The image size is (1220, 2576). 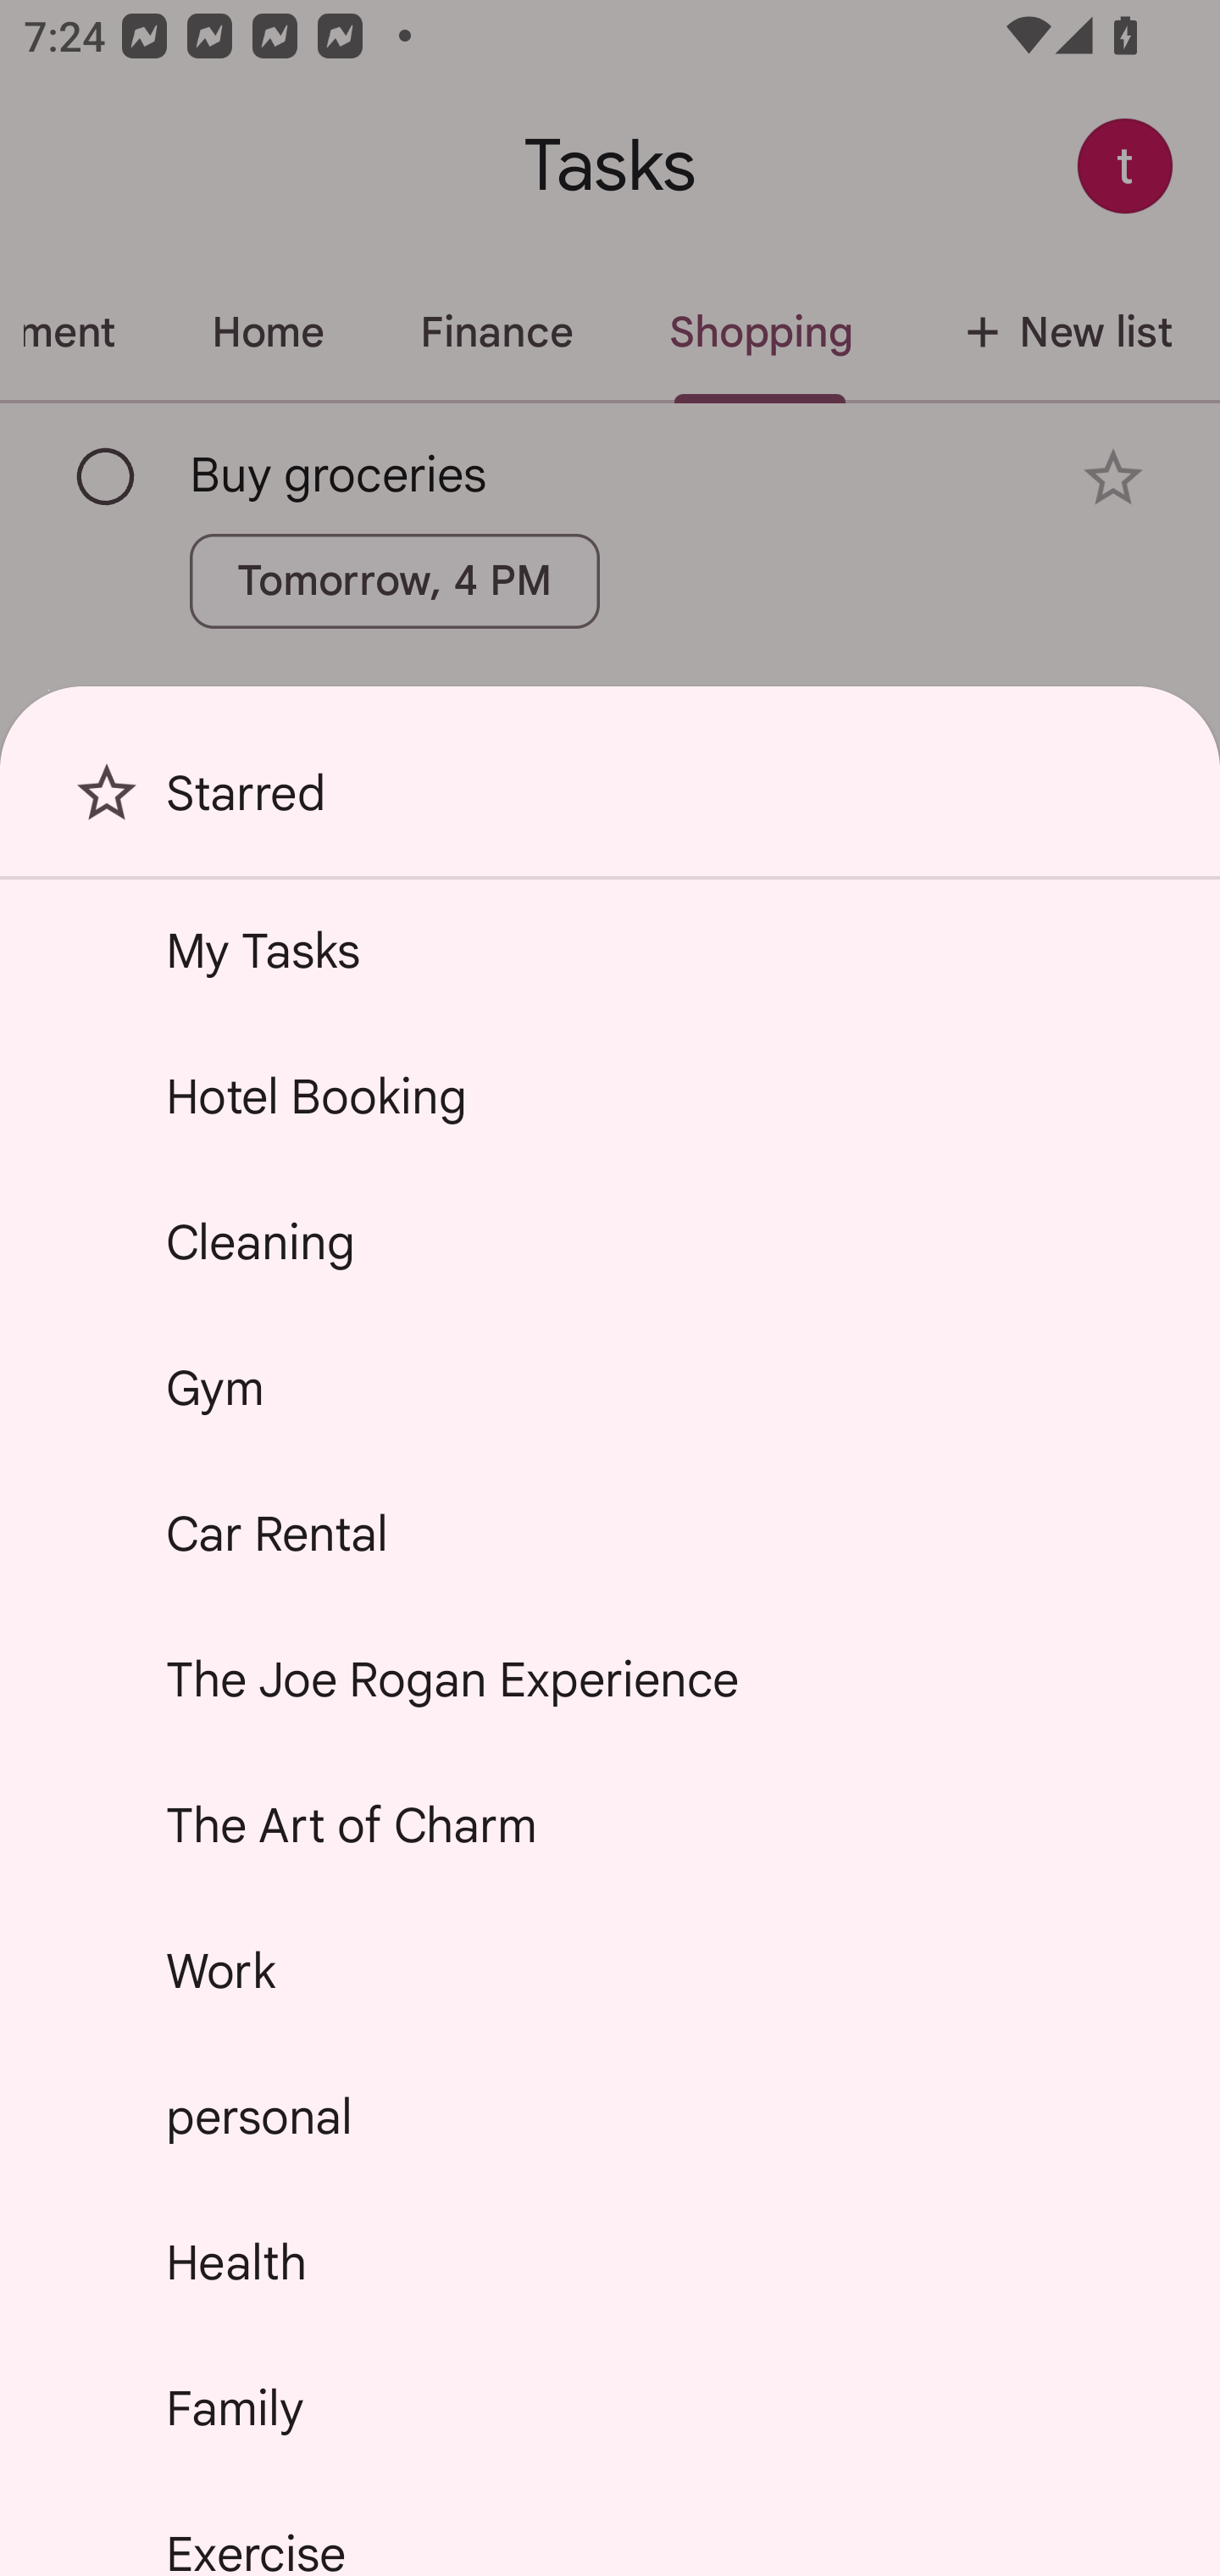 What do you see at coordinates (610, 1386) in the screenshot?
I see `Gym` at bounding box center [610, 1386].